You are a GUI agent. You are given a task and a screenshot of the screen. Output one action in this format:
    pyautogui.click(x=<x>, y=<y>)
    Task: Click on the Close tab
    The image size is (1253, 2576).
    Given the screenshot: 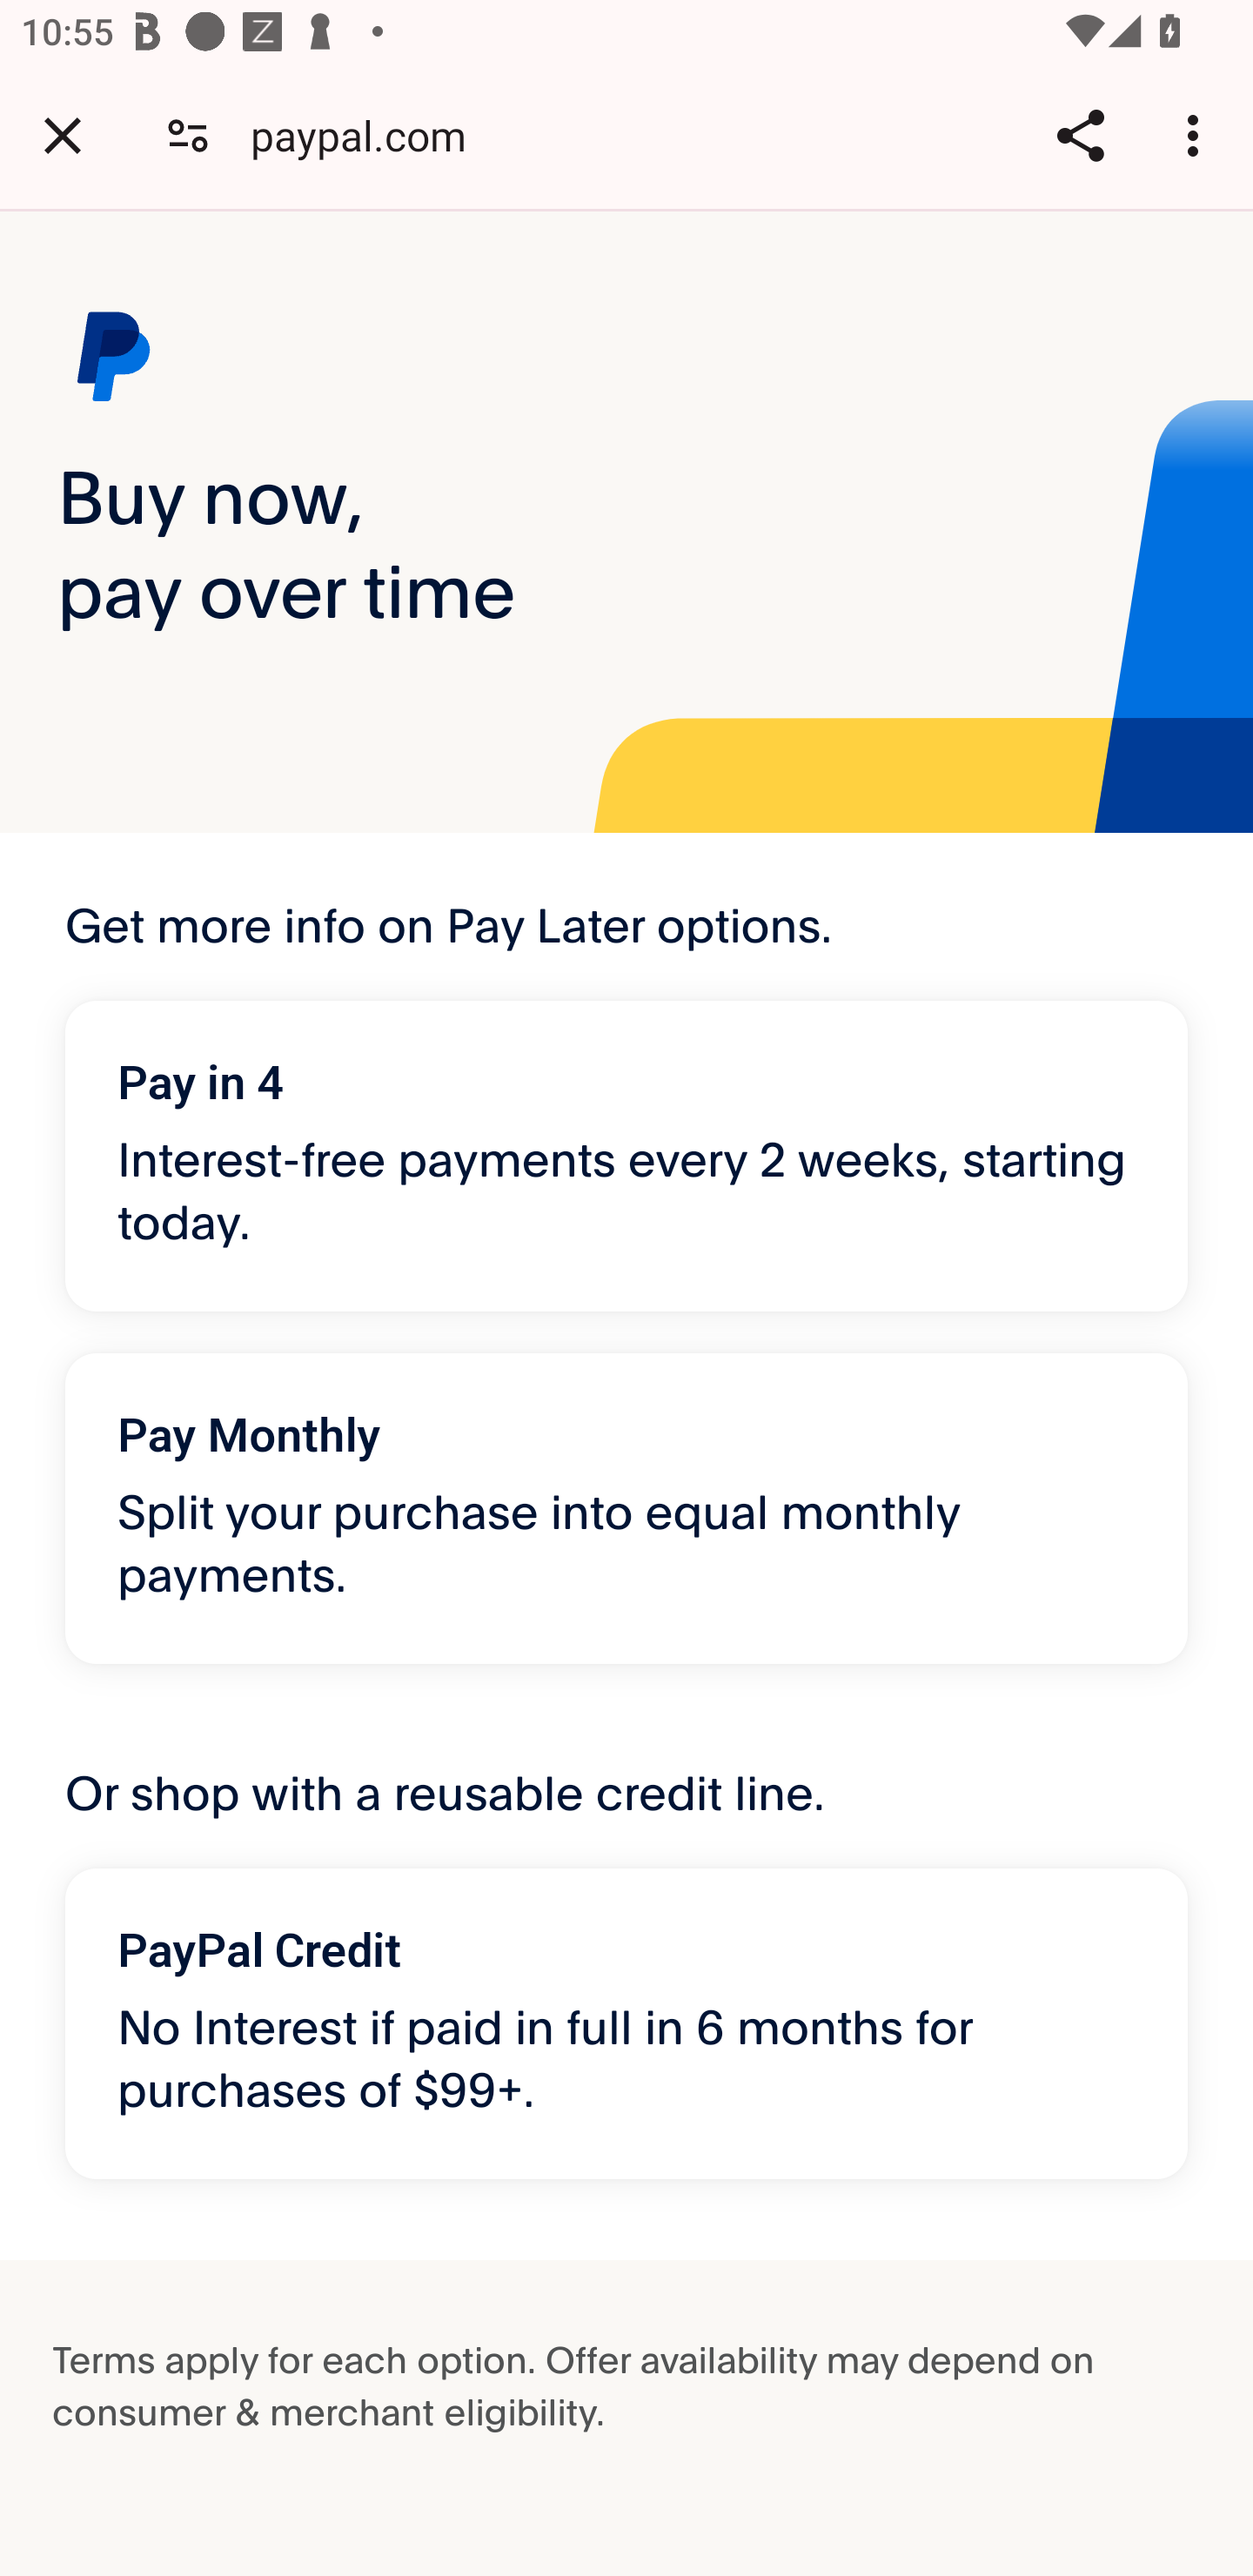 What is the action you would take?
    pyautogui.click(x=63, y=135)
    